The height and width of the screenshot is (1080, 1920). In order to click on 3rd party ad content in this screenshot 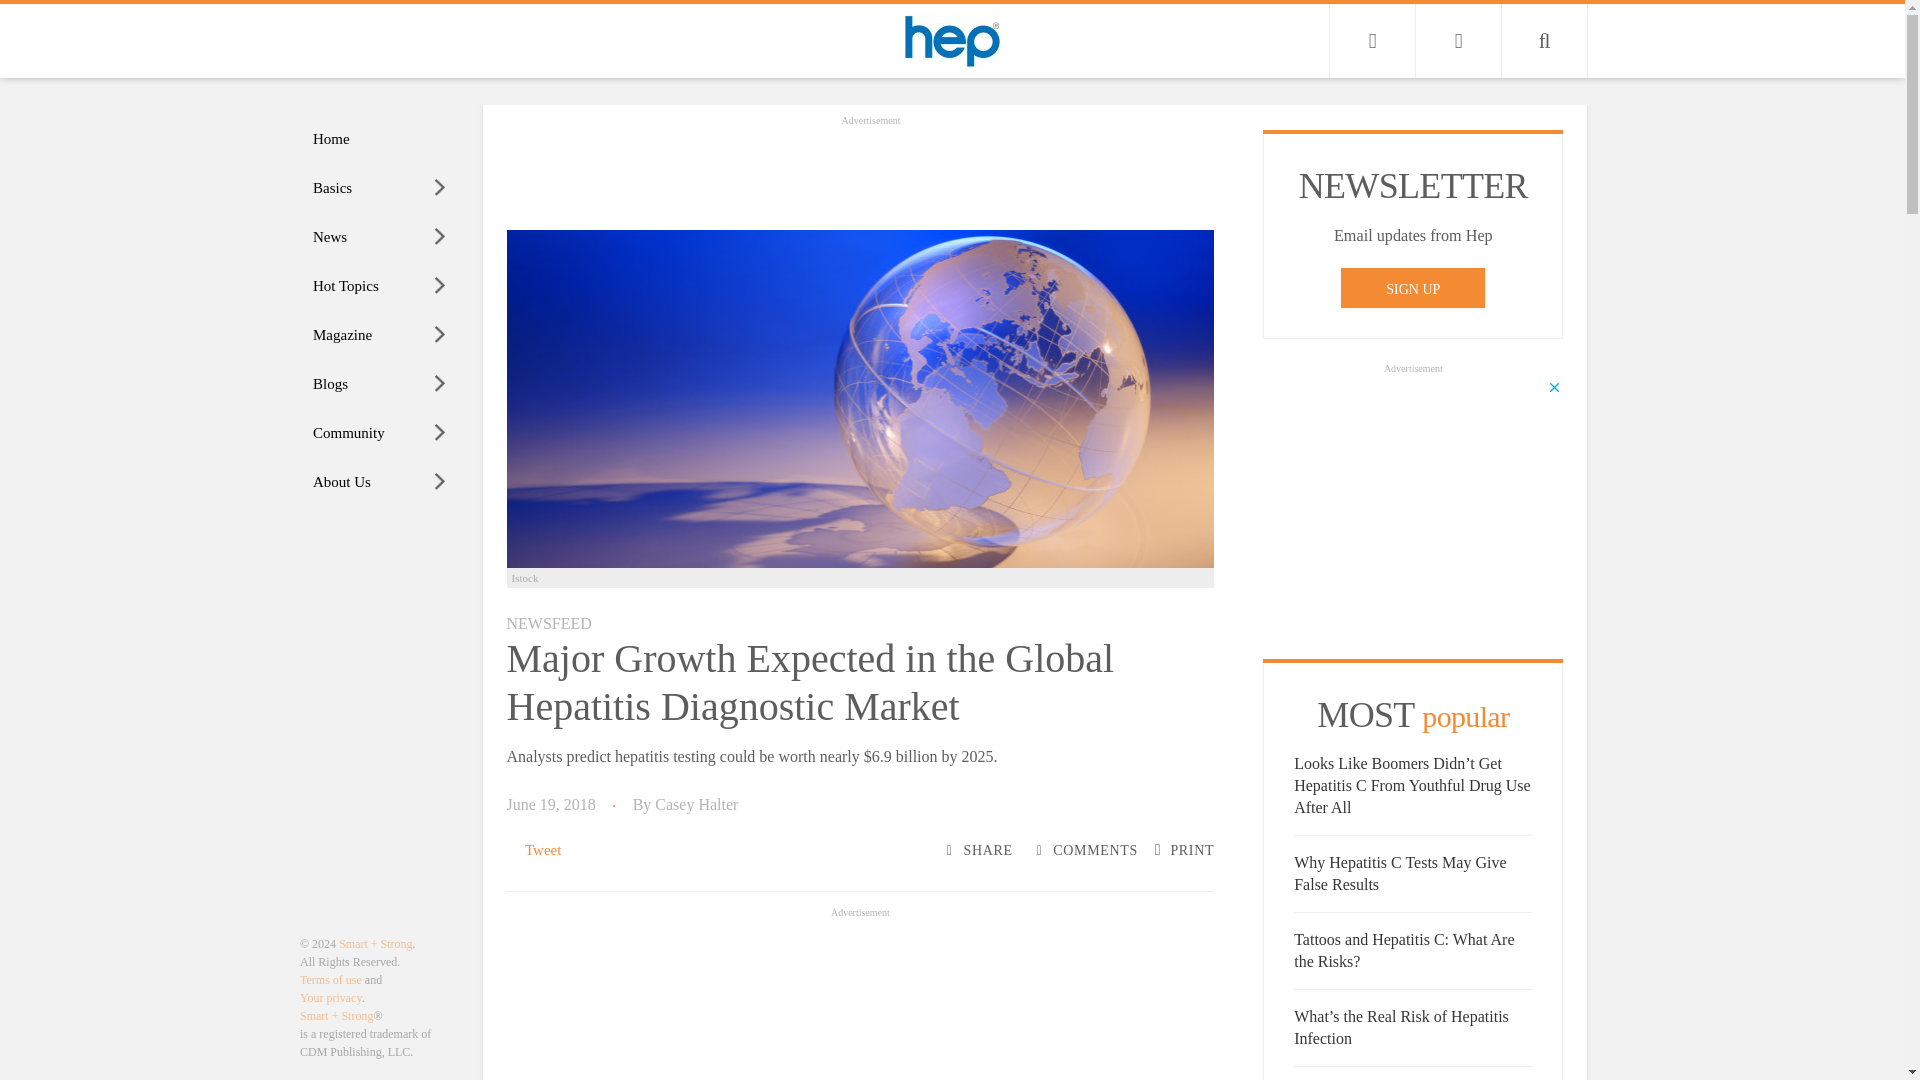, I will do `click(860, 1001)`.